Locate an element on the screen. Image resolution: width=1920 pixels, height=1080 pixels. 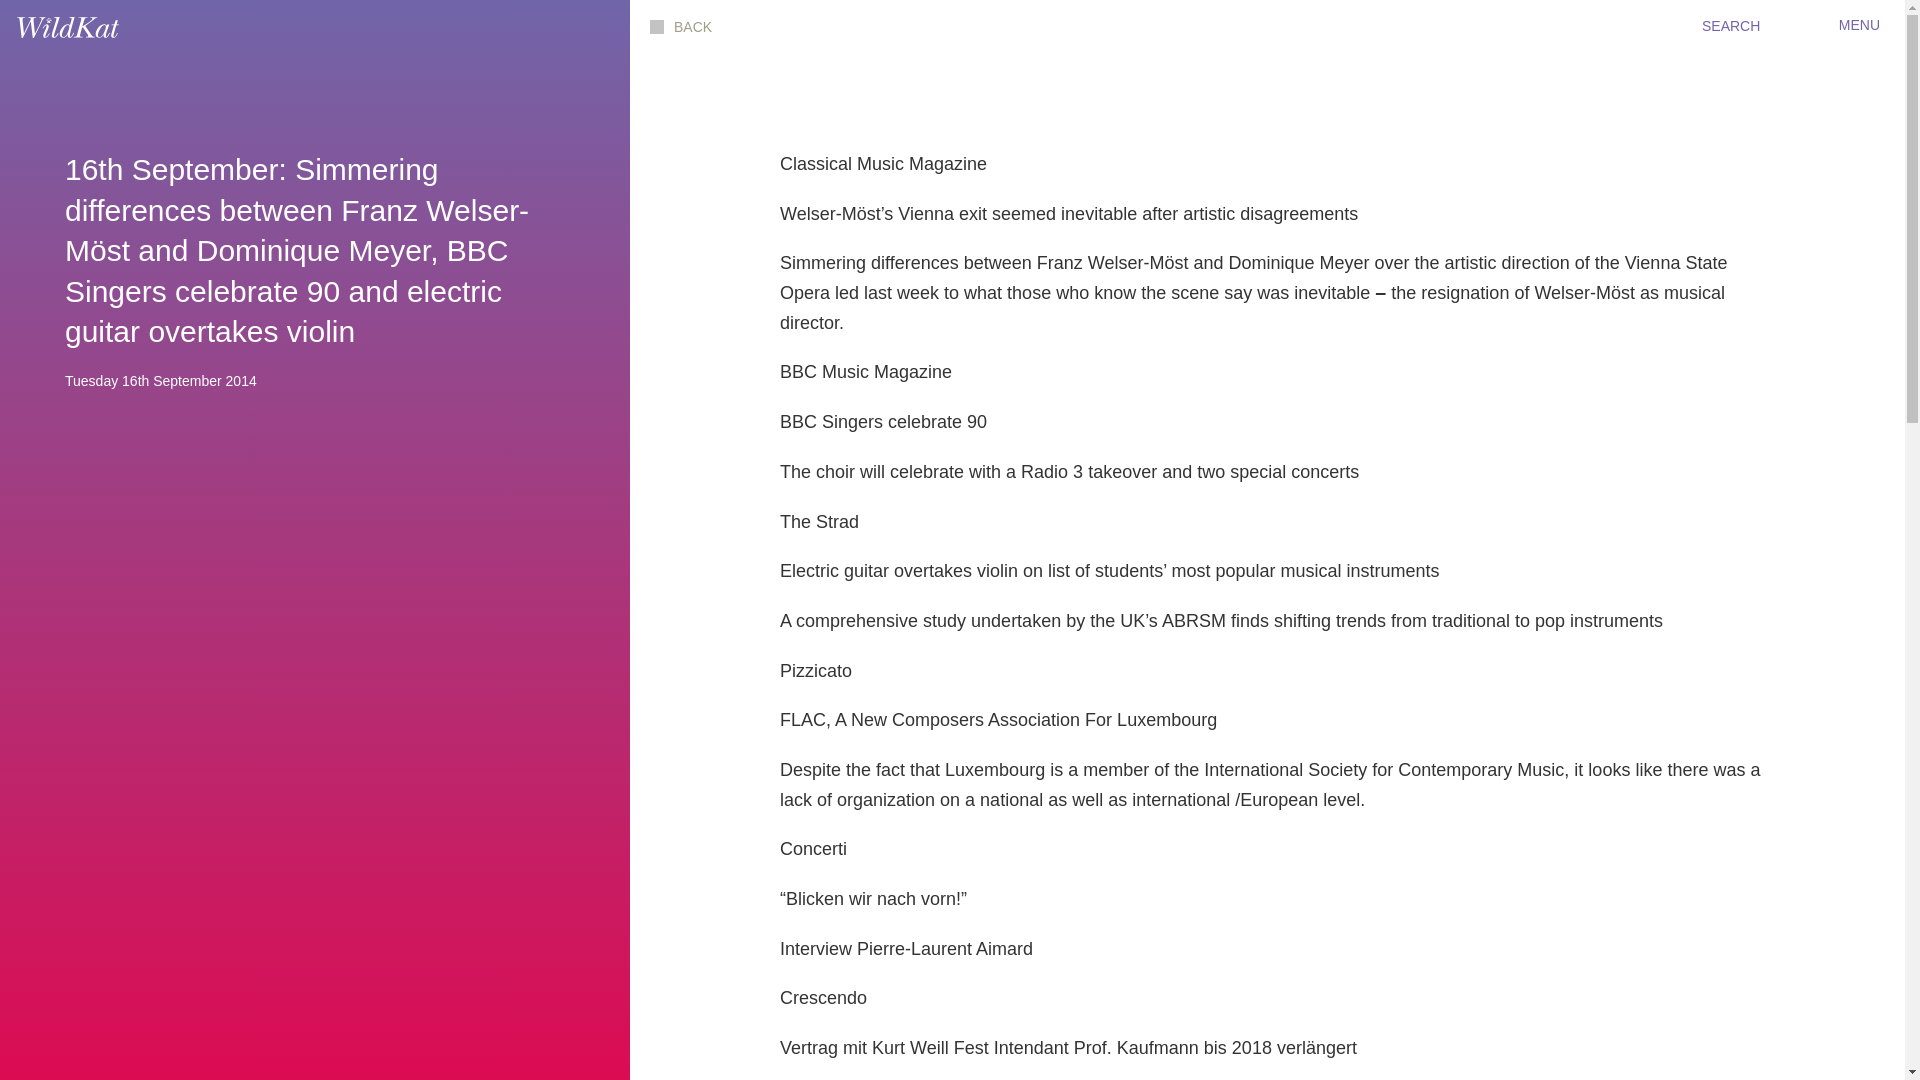
BACK is located at coordinates (681, 26).